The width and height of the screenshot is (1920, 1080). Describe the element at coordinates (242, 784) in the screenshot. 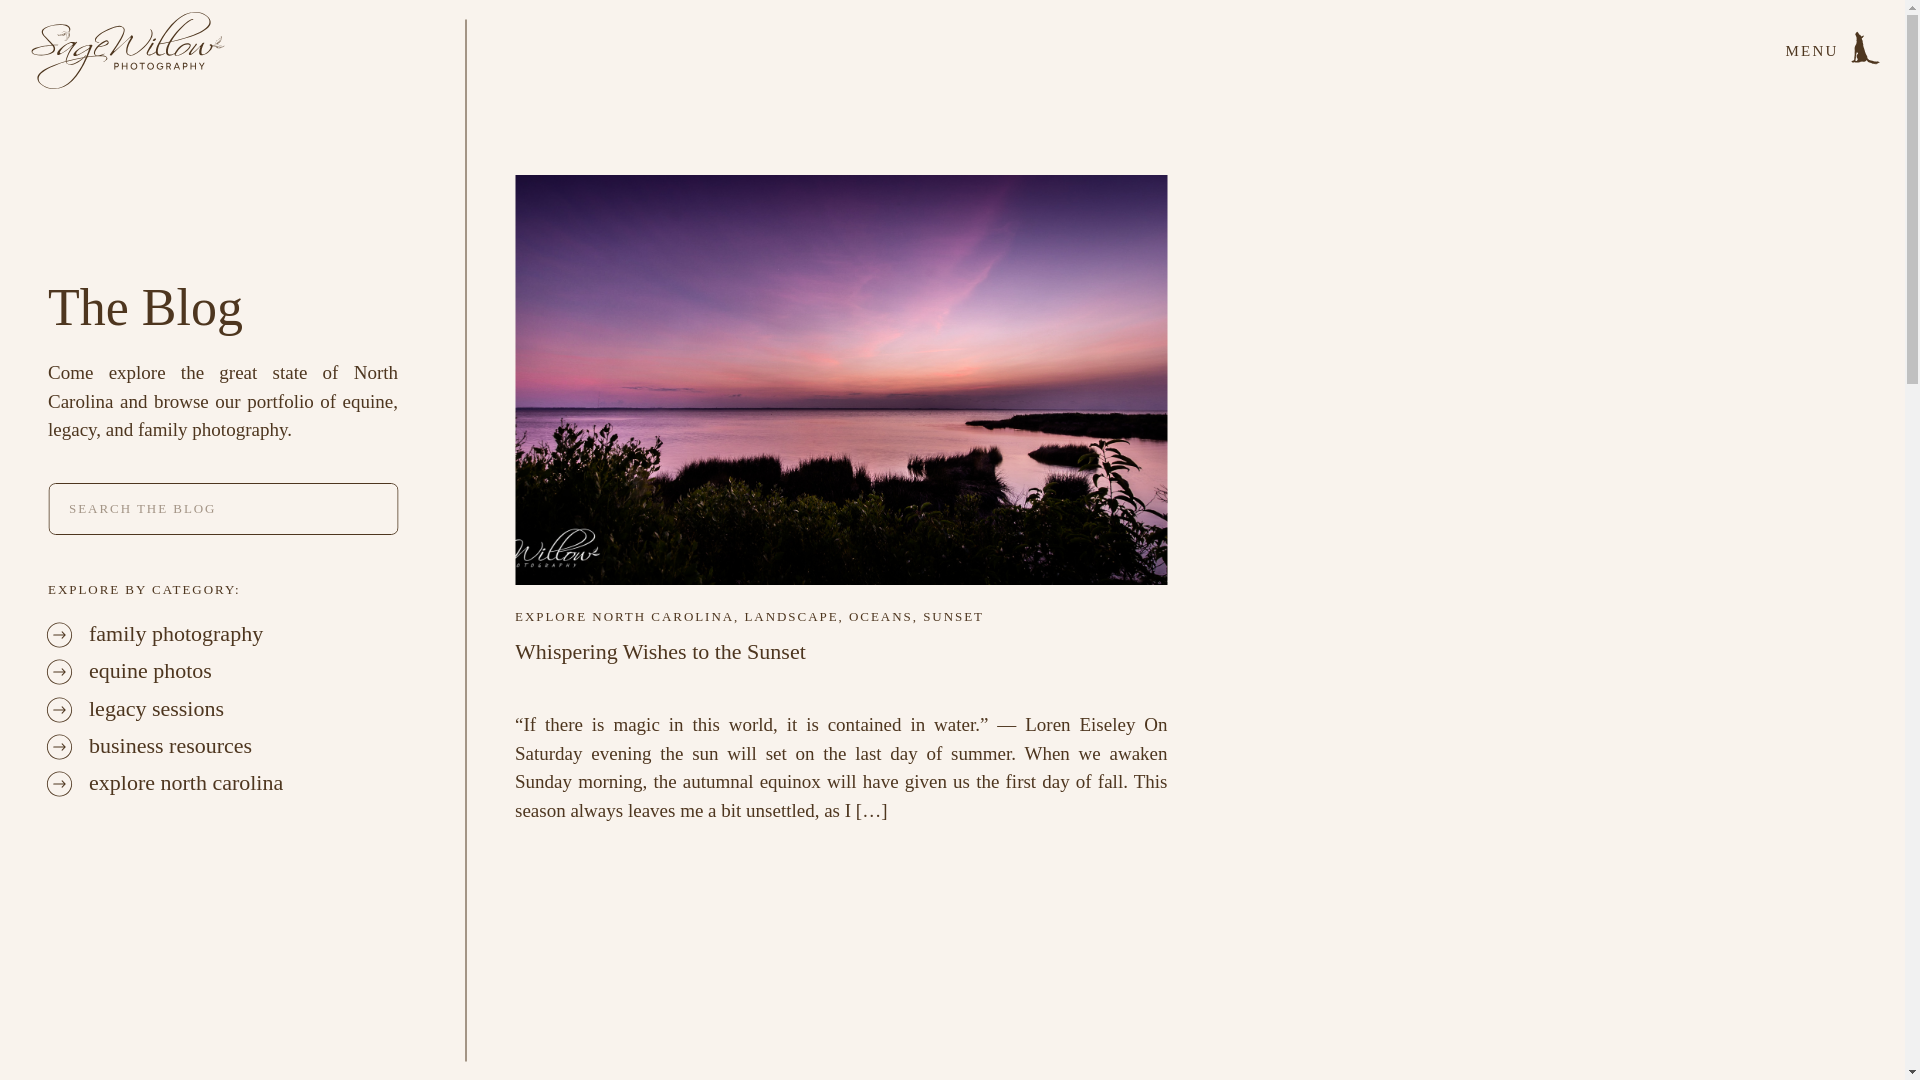

I see `explore north carolina` at that location.